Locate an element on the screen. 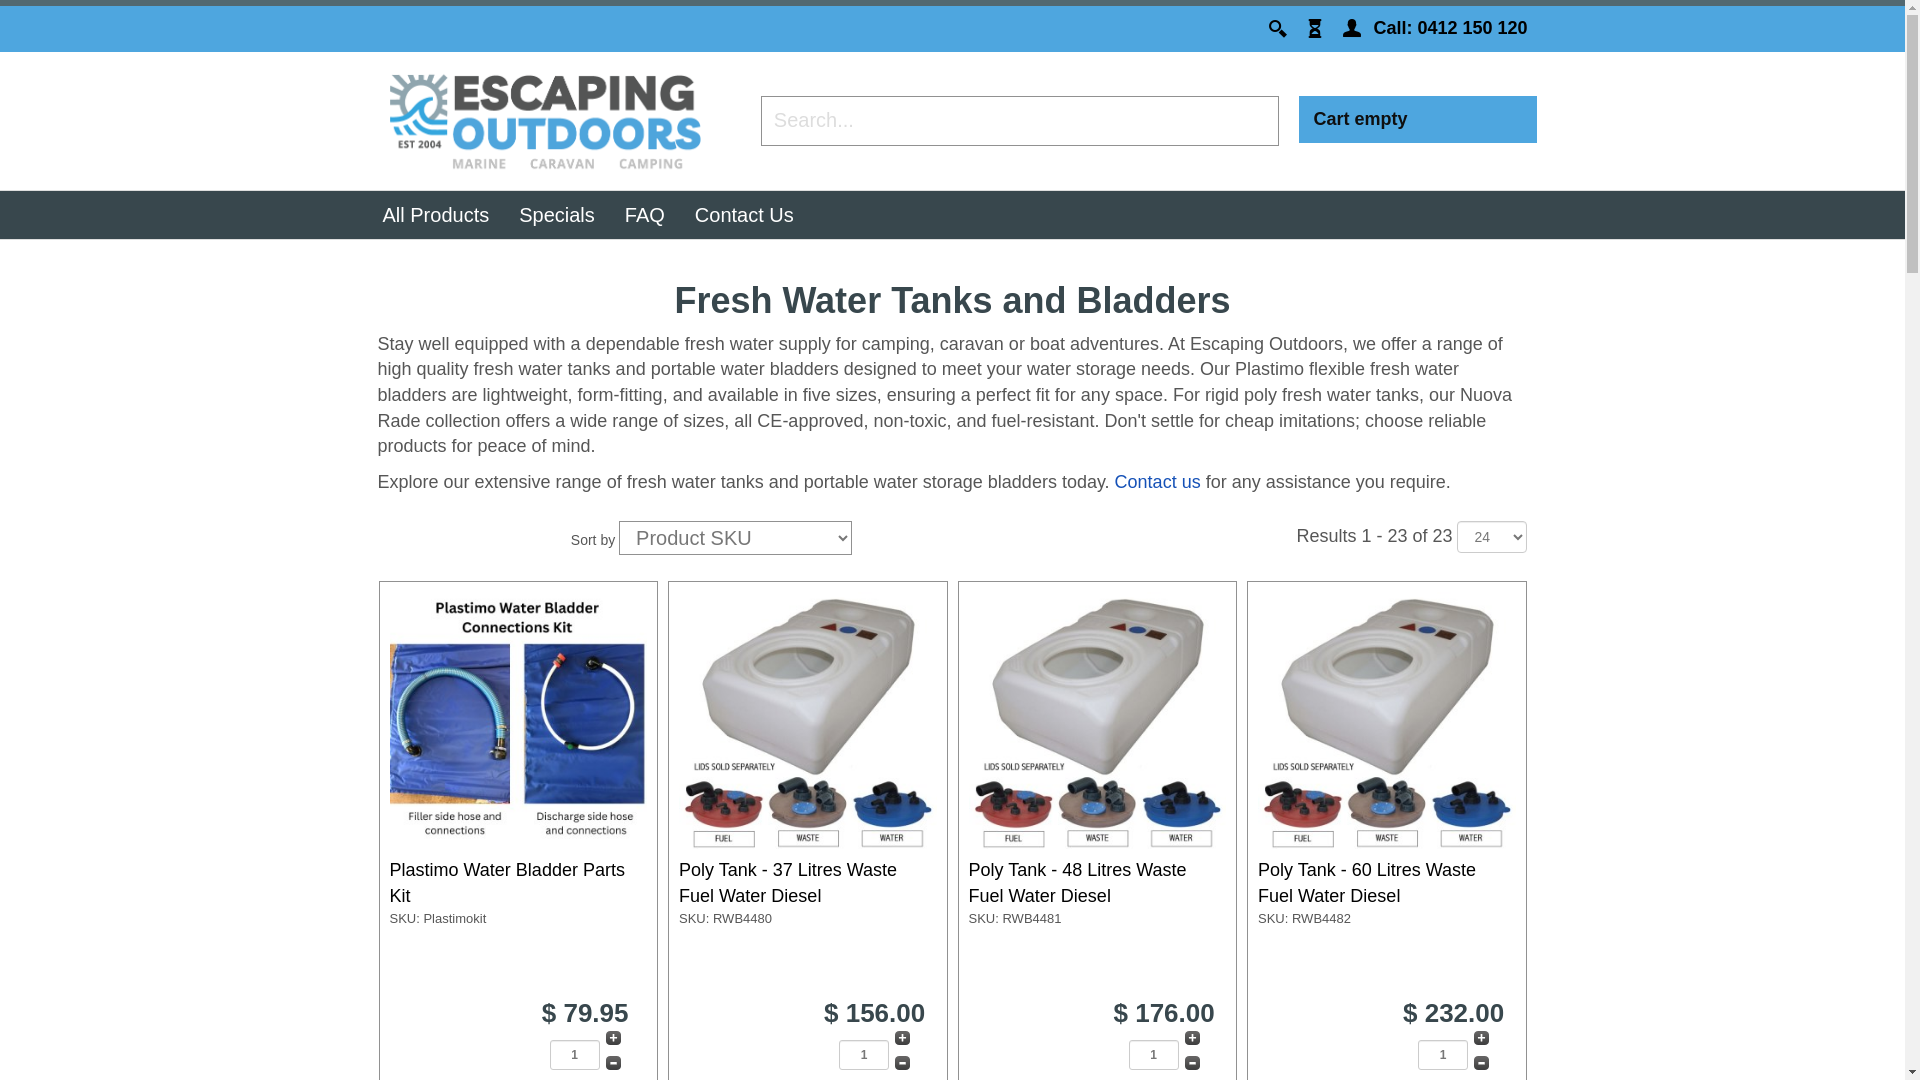  FAQ is located at coordinates (645, 216).